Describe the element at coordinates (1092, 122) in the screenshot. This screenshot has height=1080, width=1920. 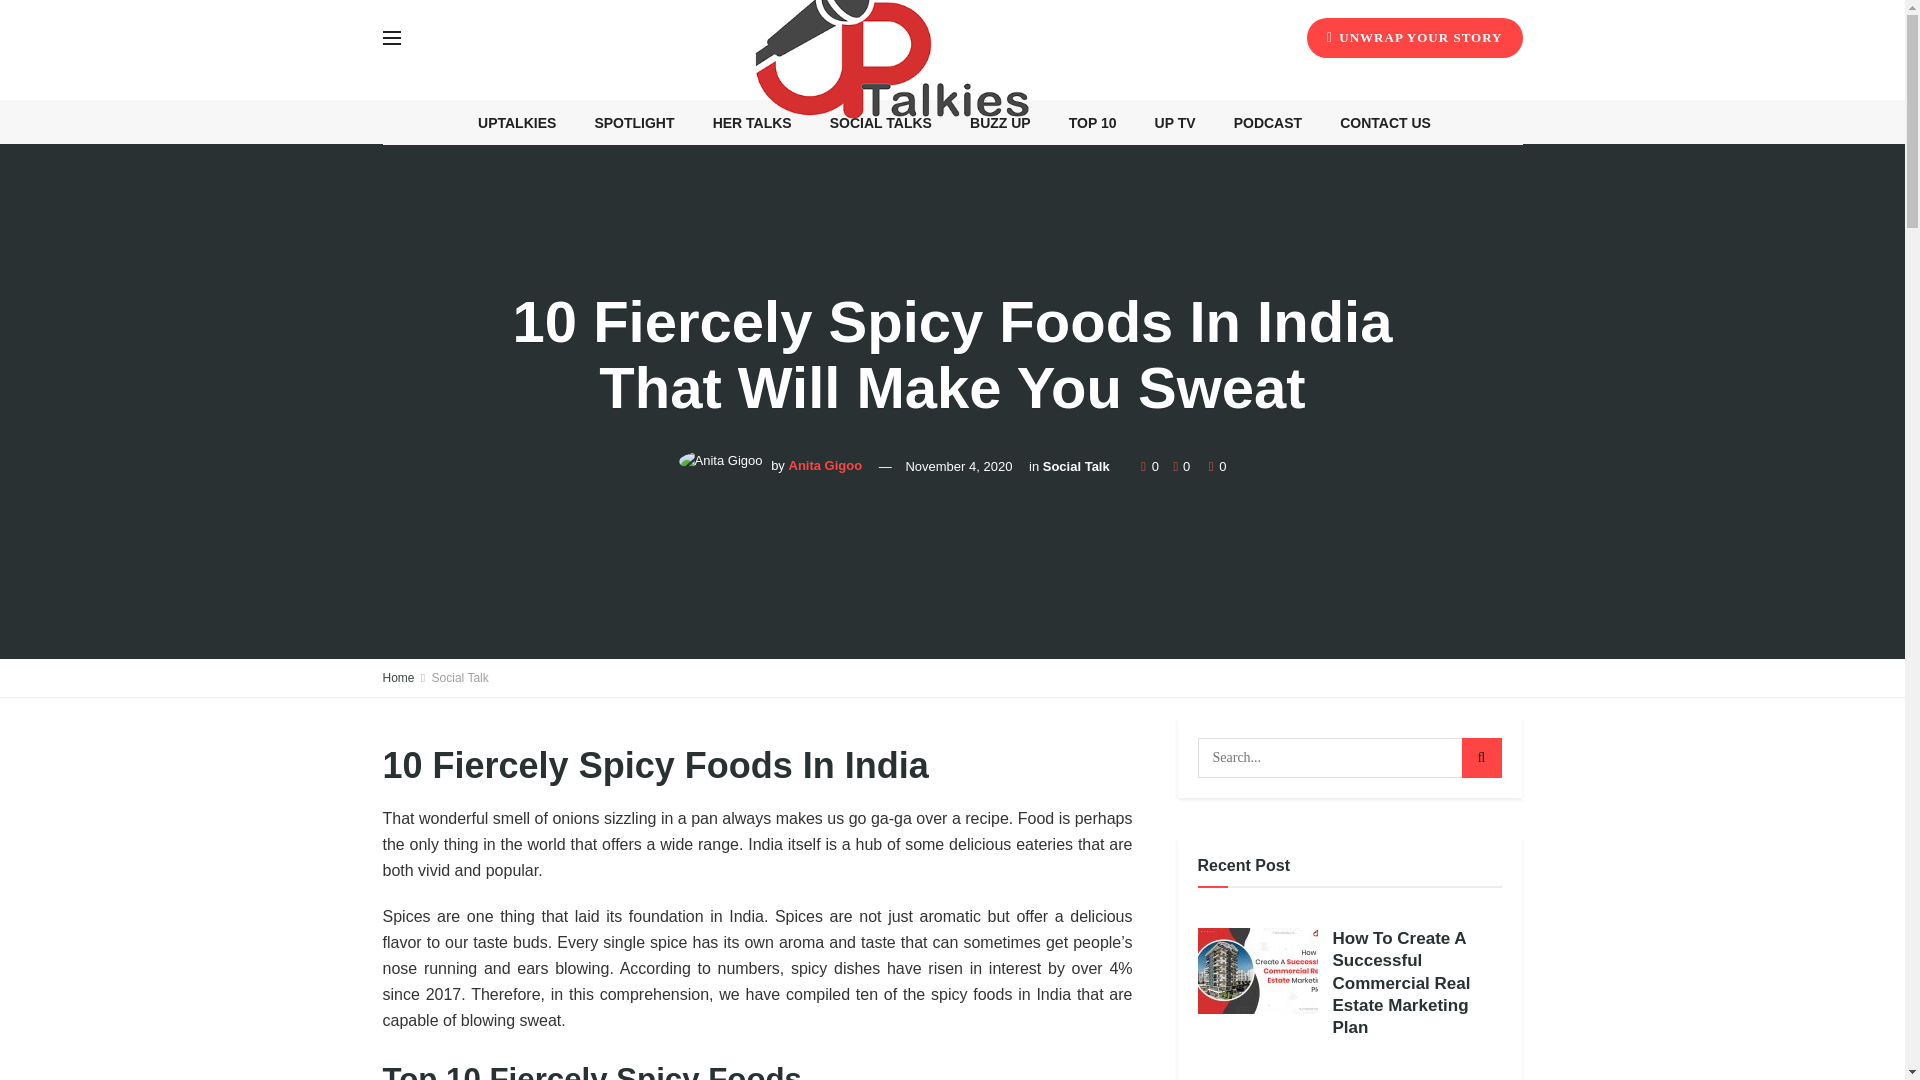
I see `TOP 10` at that location.